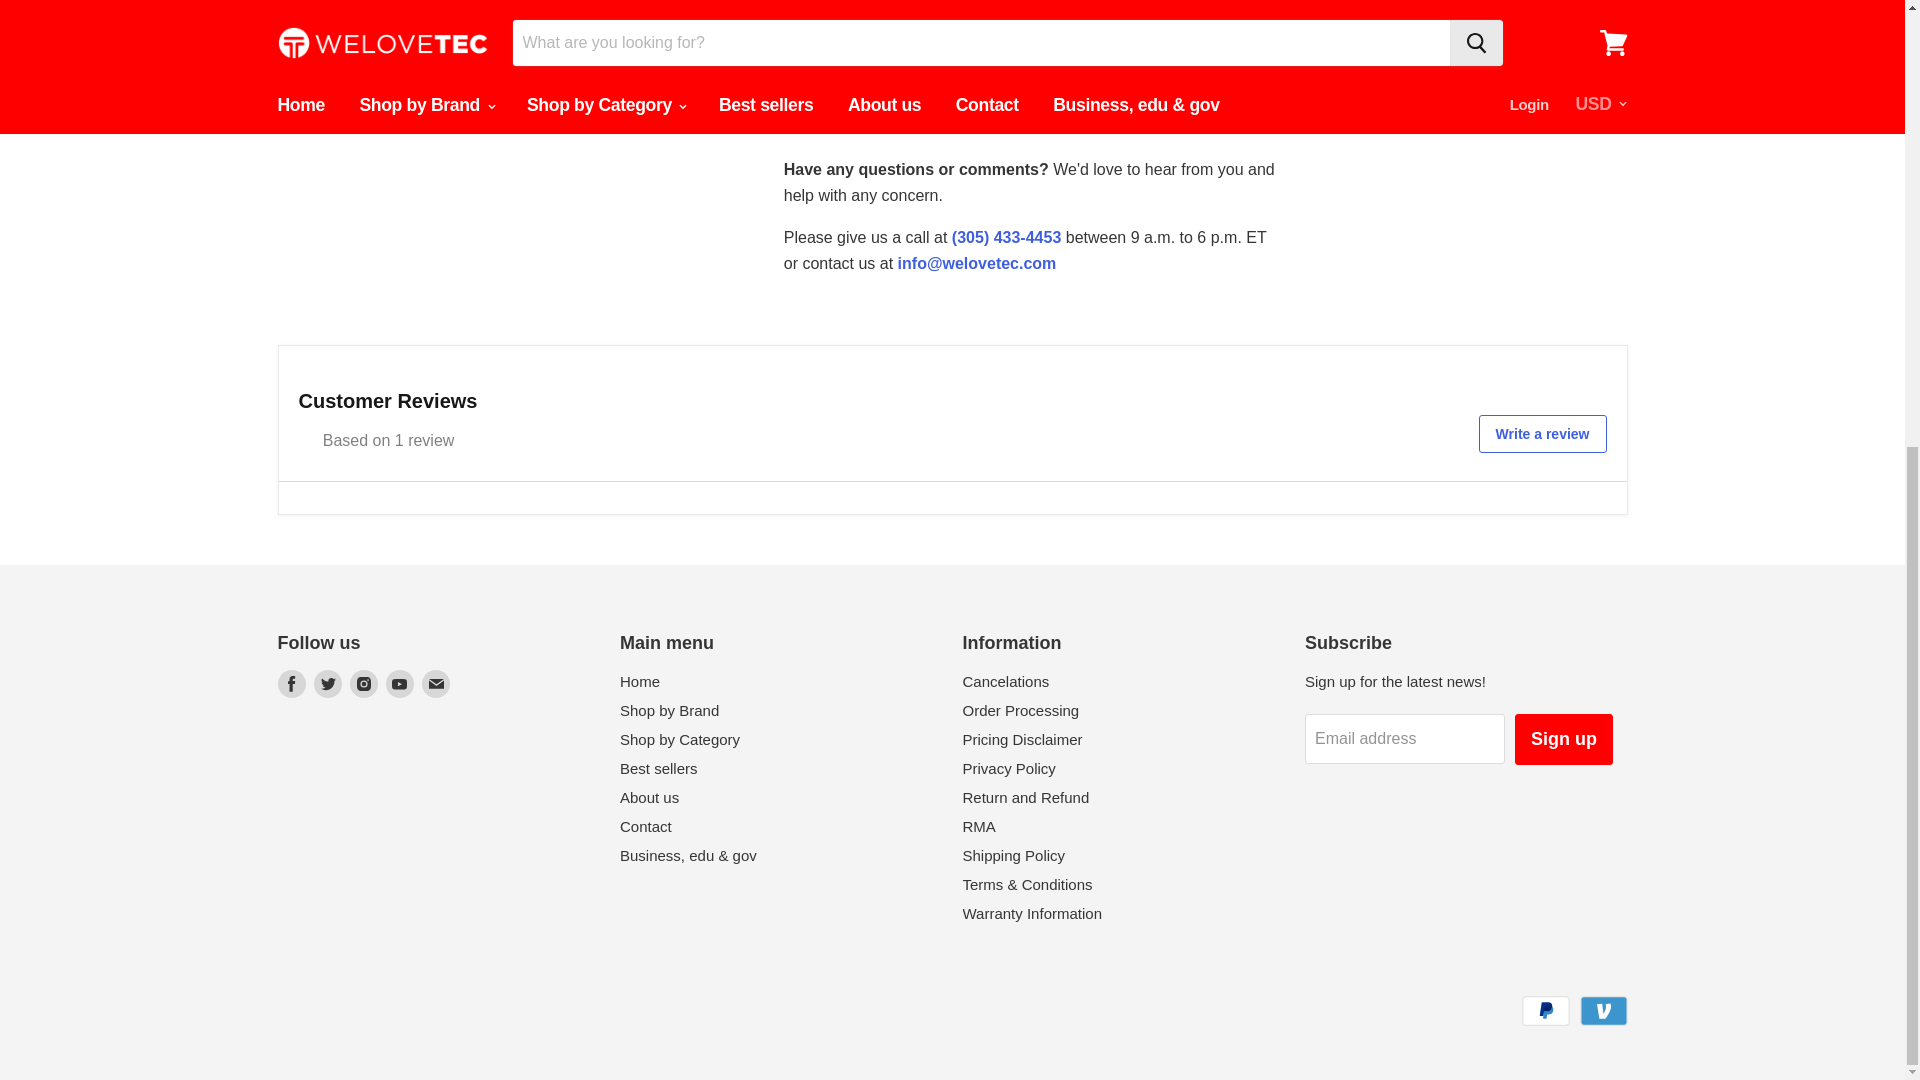  I want to click on Venmo, so click(1604, 1010).